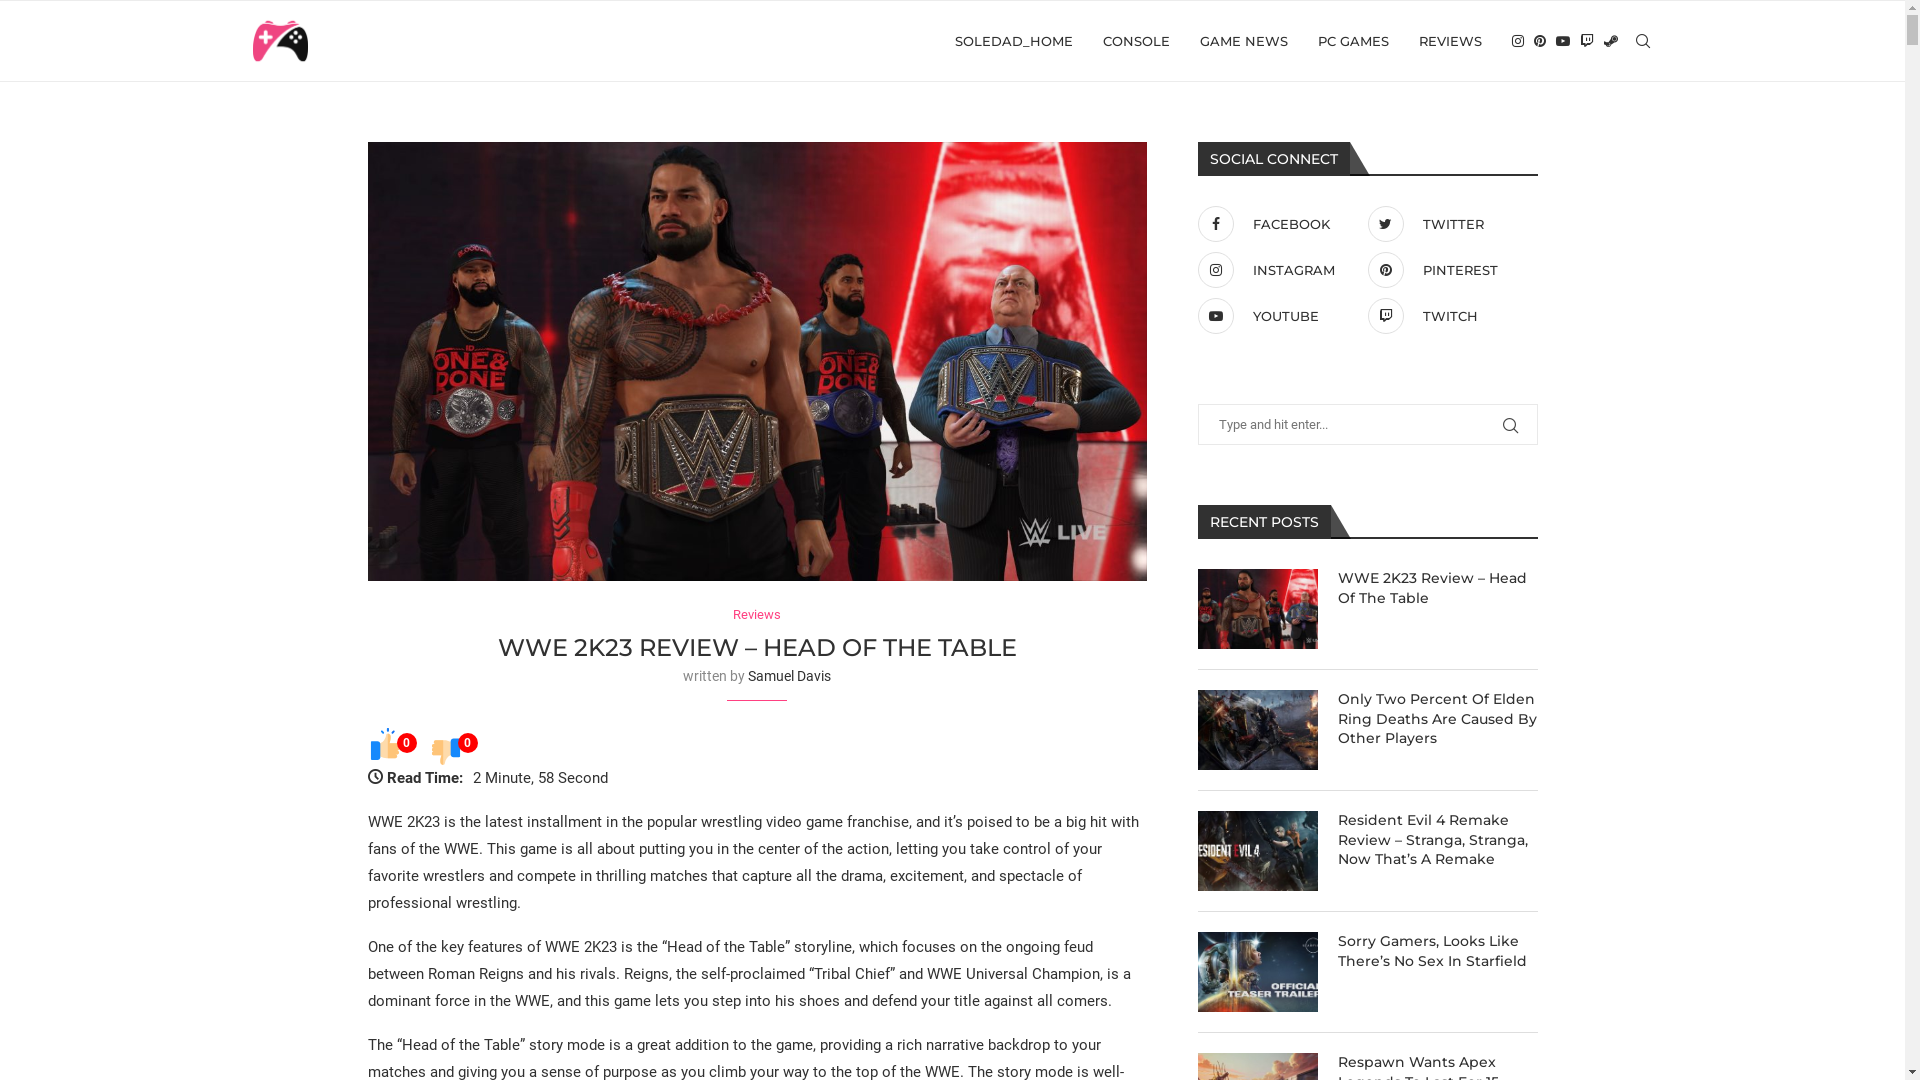 This screenshot has height=1080, width=1920. I want to click on PC GAMES, so click(1354, 41).